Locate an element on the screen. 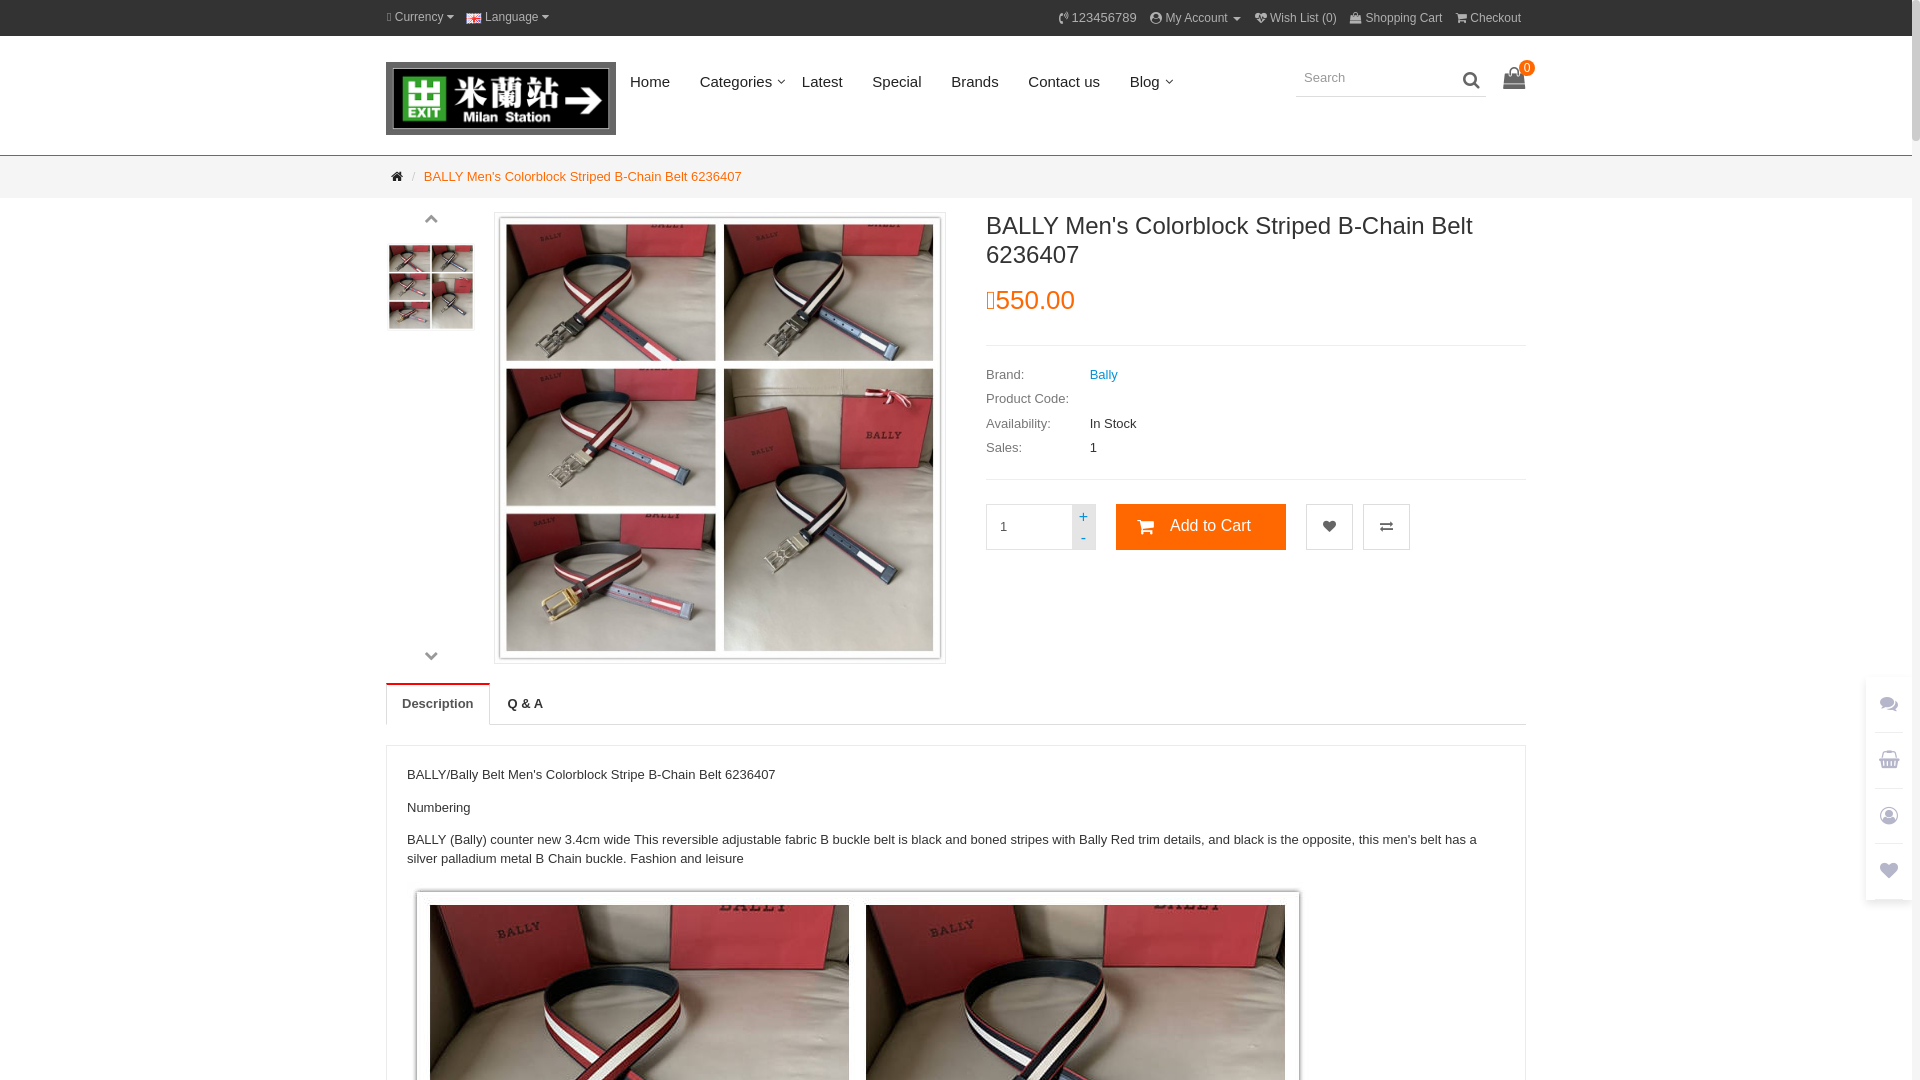  Blog is located at coordinates (1145, 82).